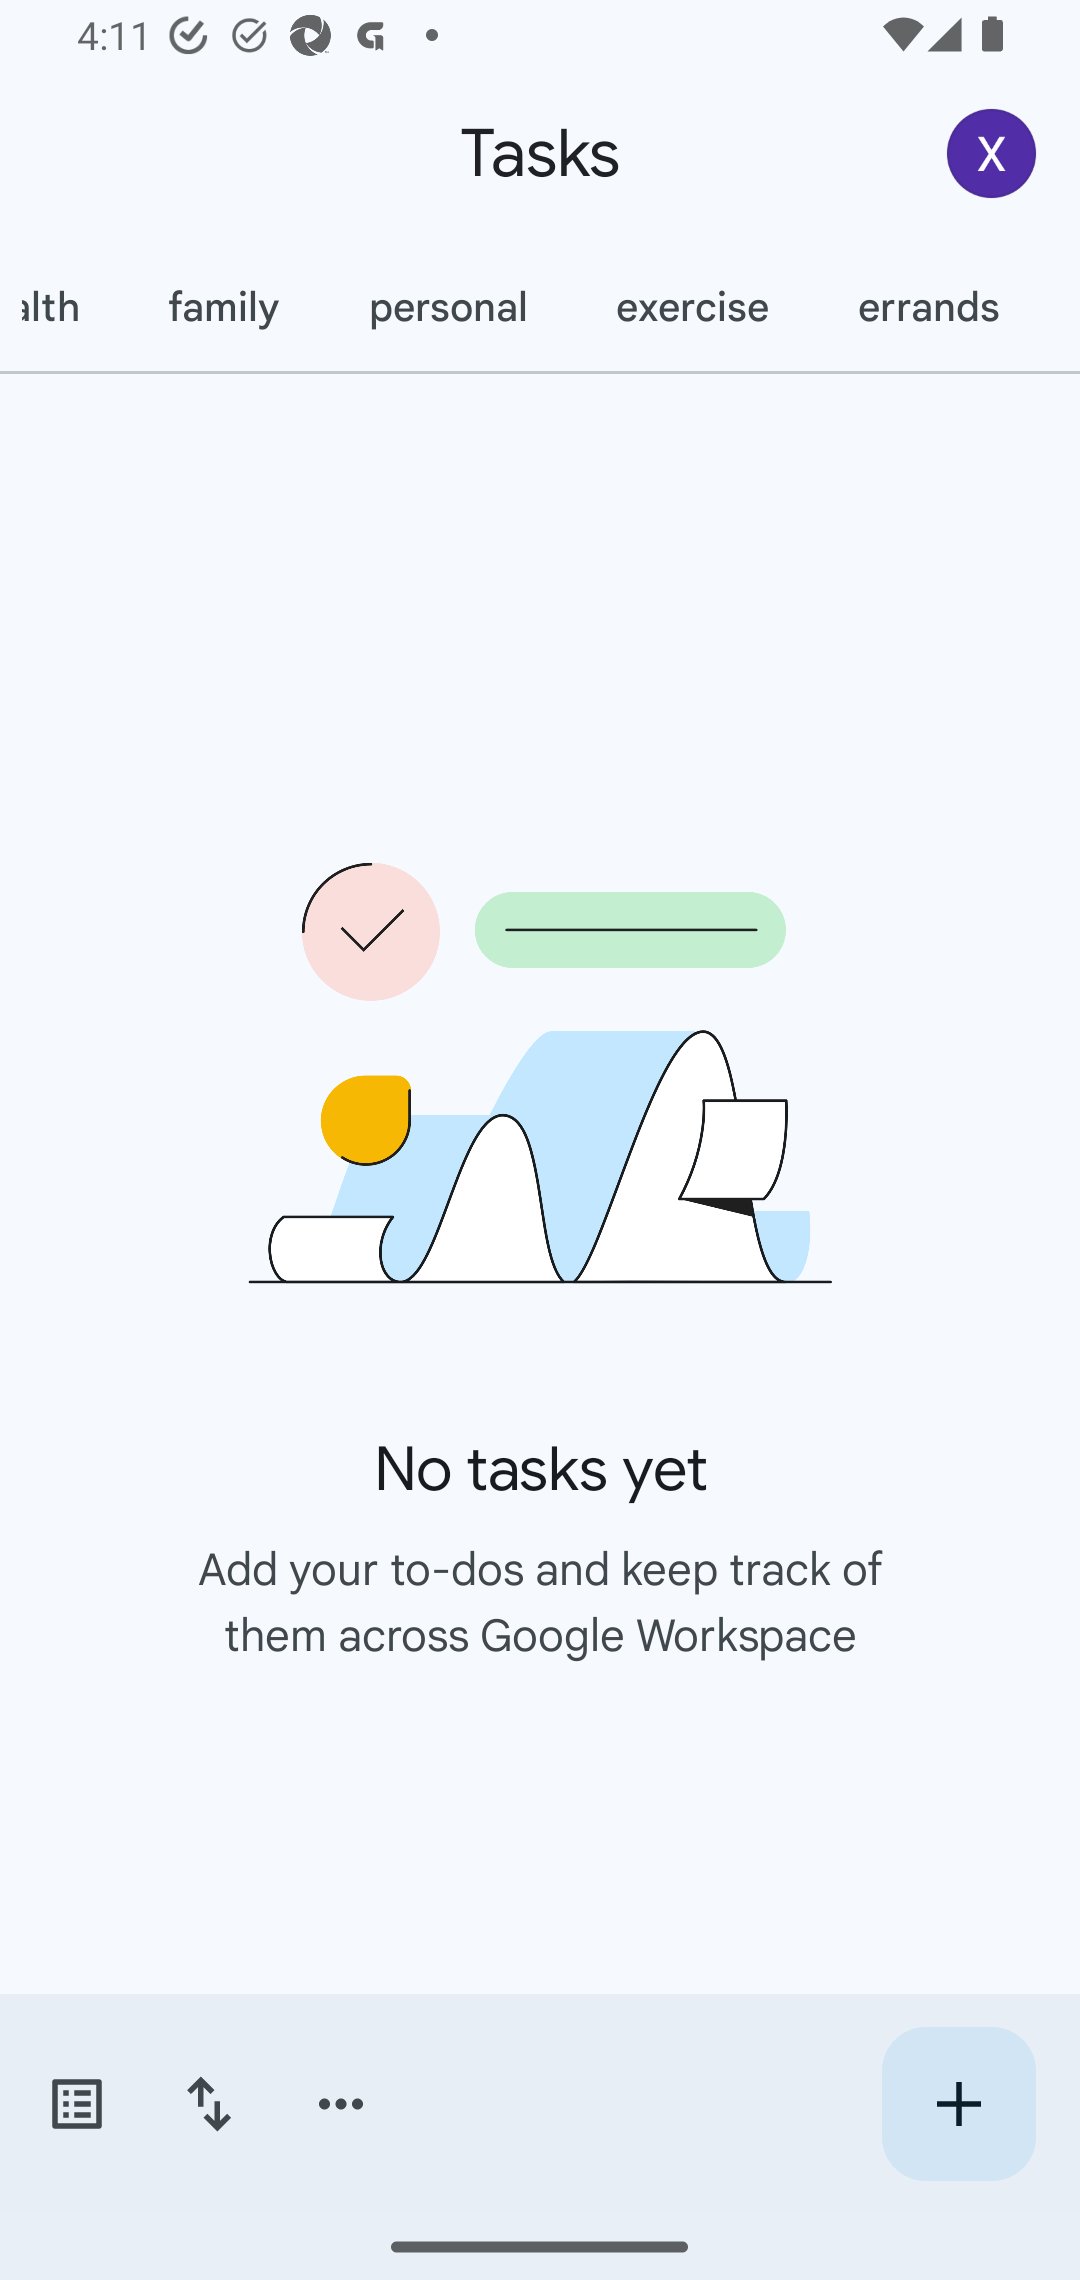 The width and height of the screenshot is (1080, 2280). I want to click on More options, so click(341, 2104).